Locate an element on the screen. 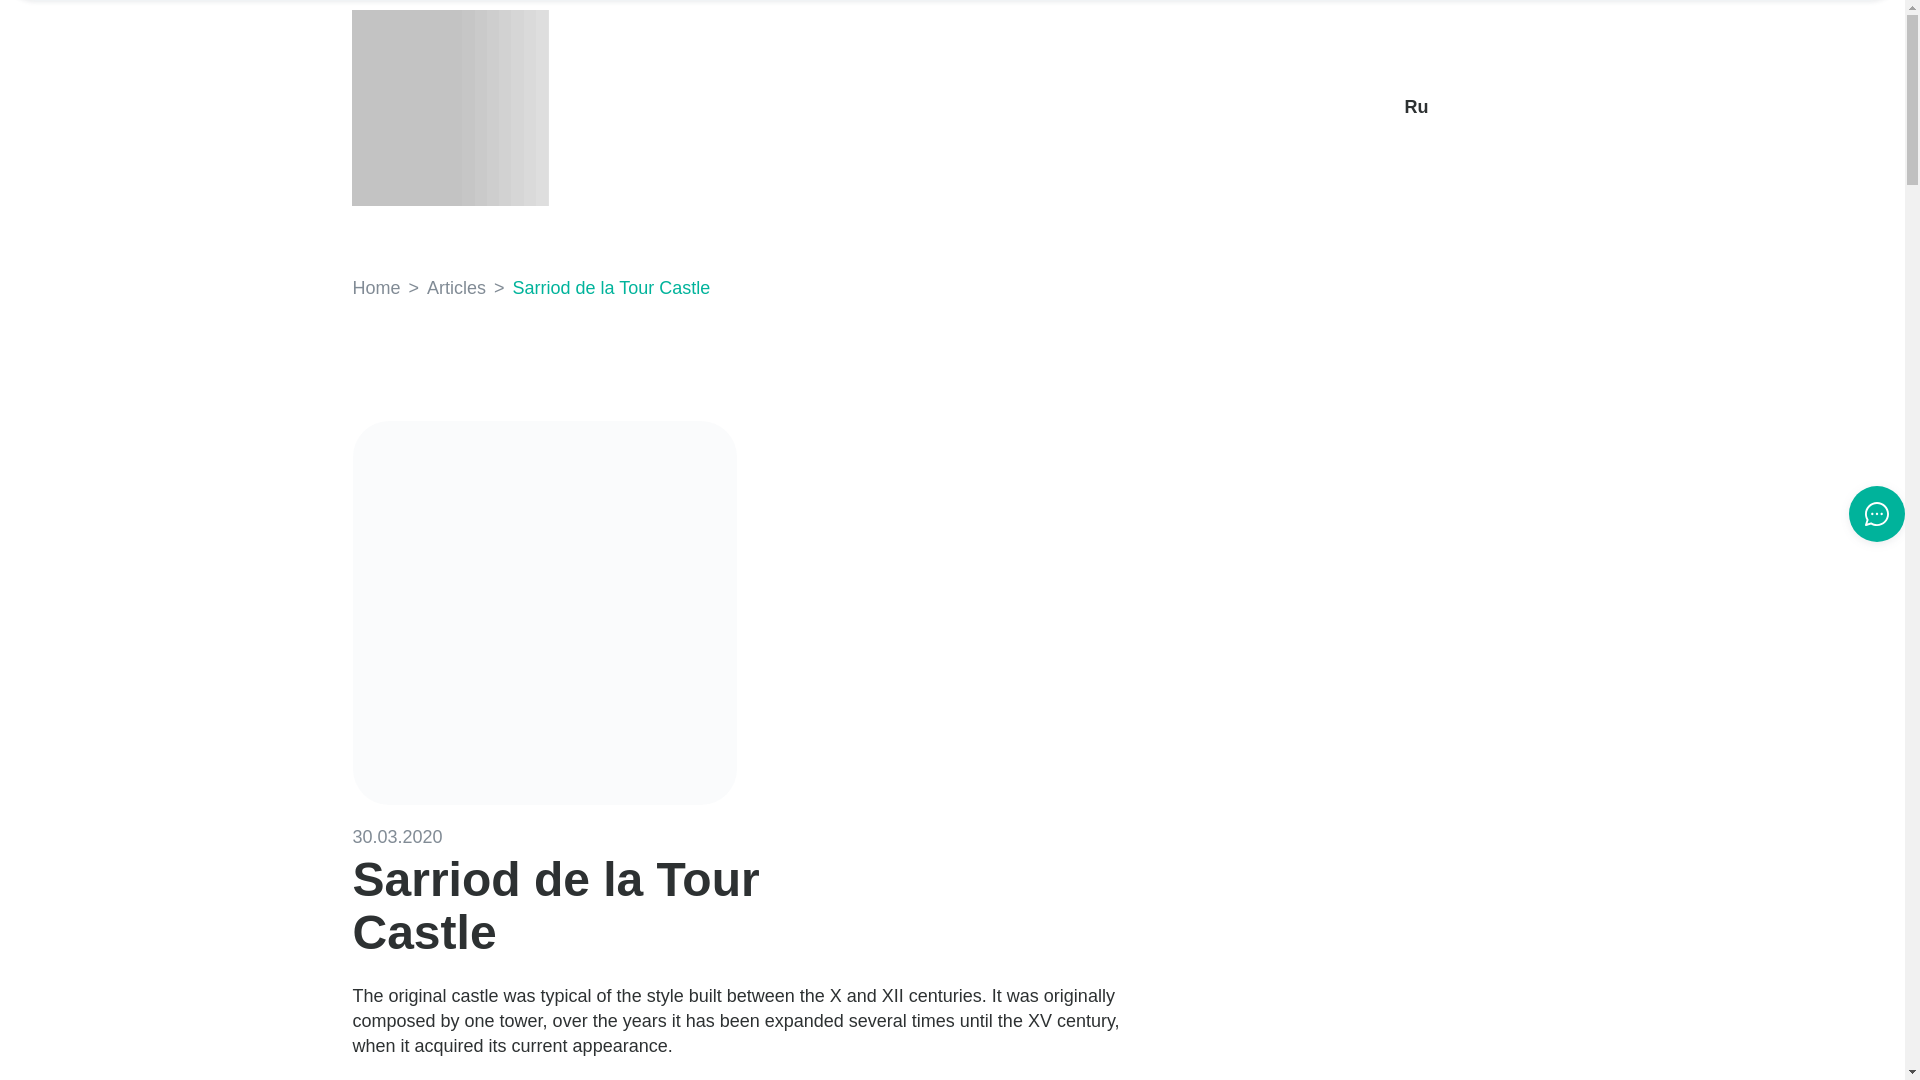  Articles is located at coordinates (456, 288).